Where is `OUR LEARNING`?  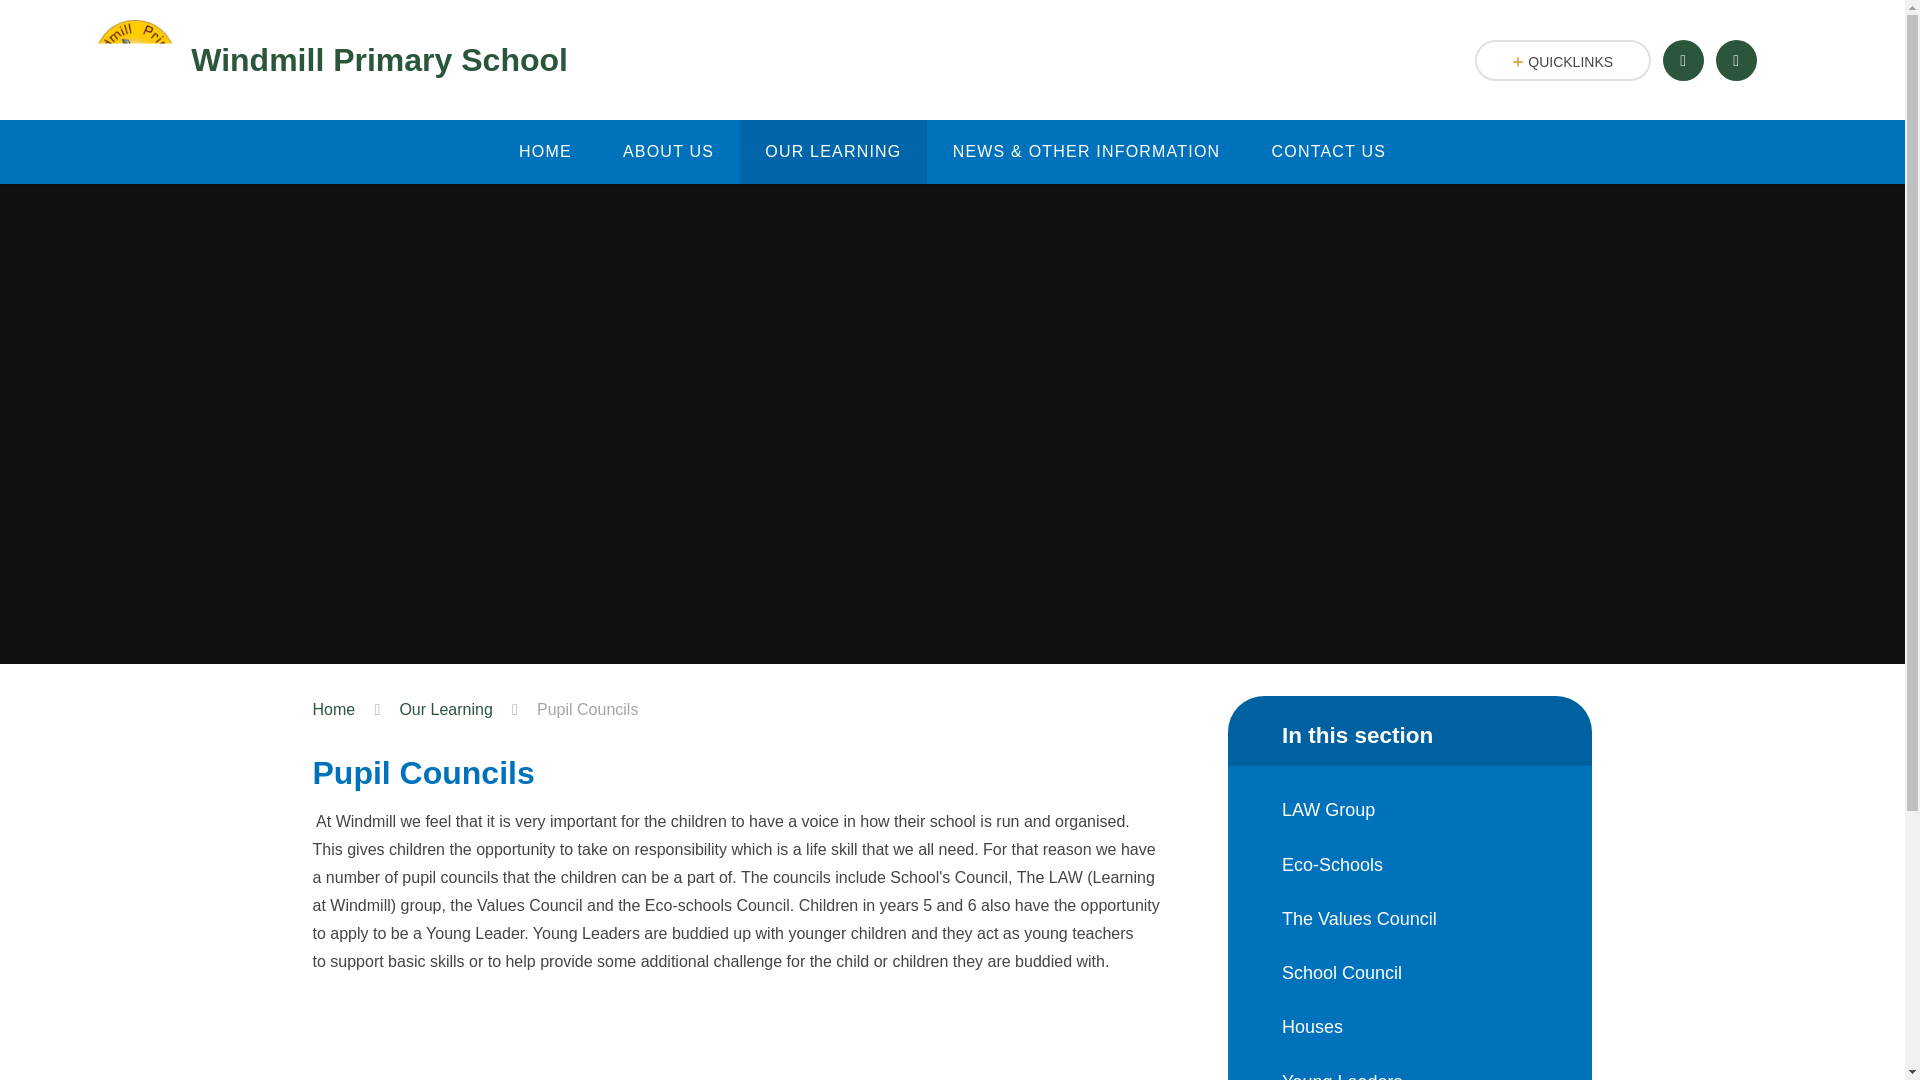 OUR LEARNING is located at coordinates (833, 151).